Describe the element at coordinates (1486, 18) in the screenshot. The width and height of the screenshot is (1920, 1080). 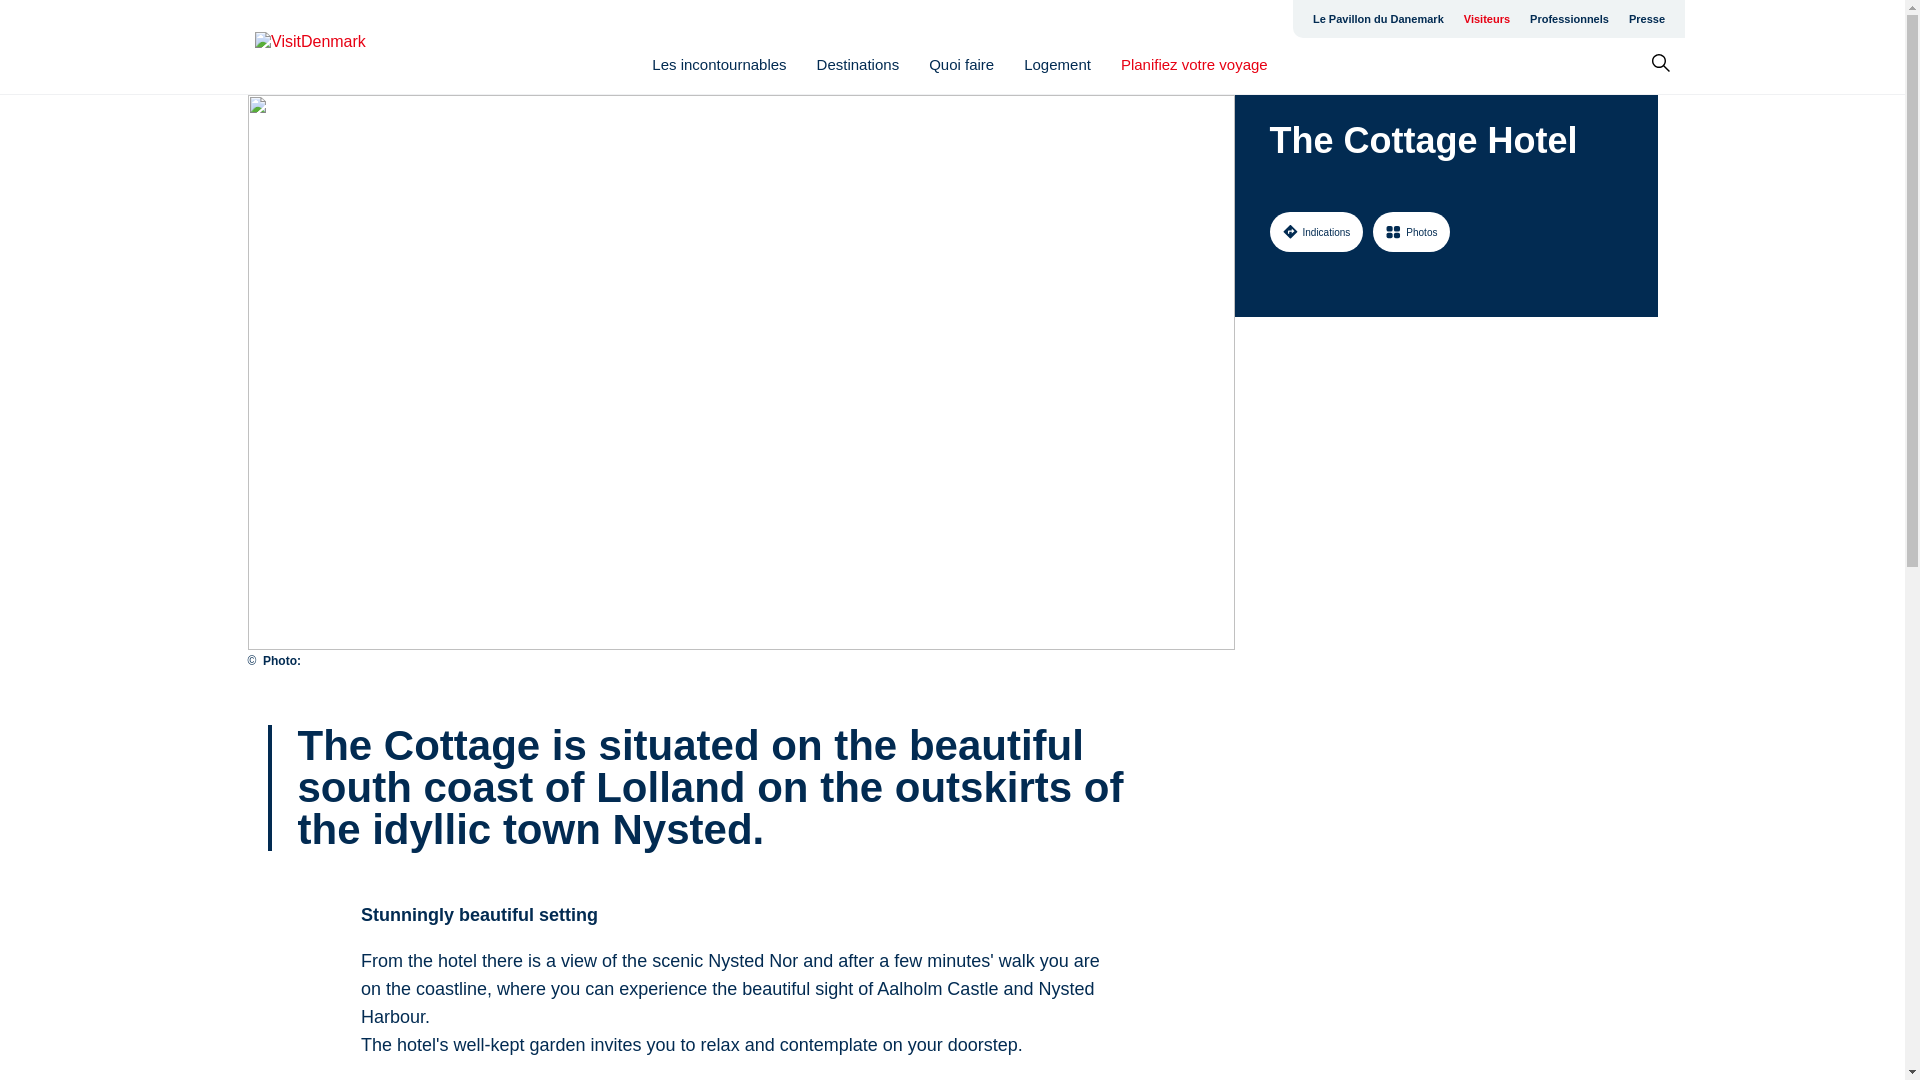
I see `Visiteurs` at that location.